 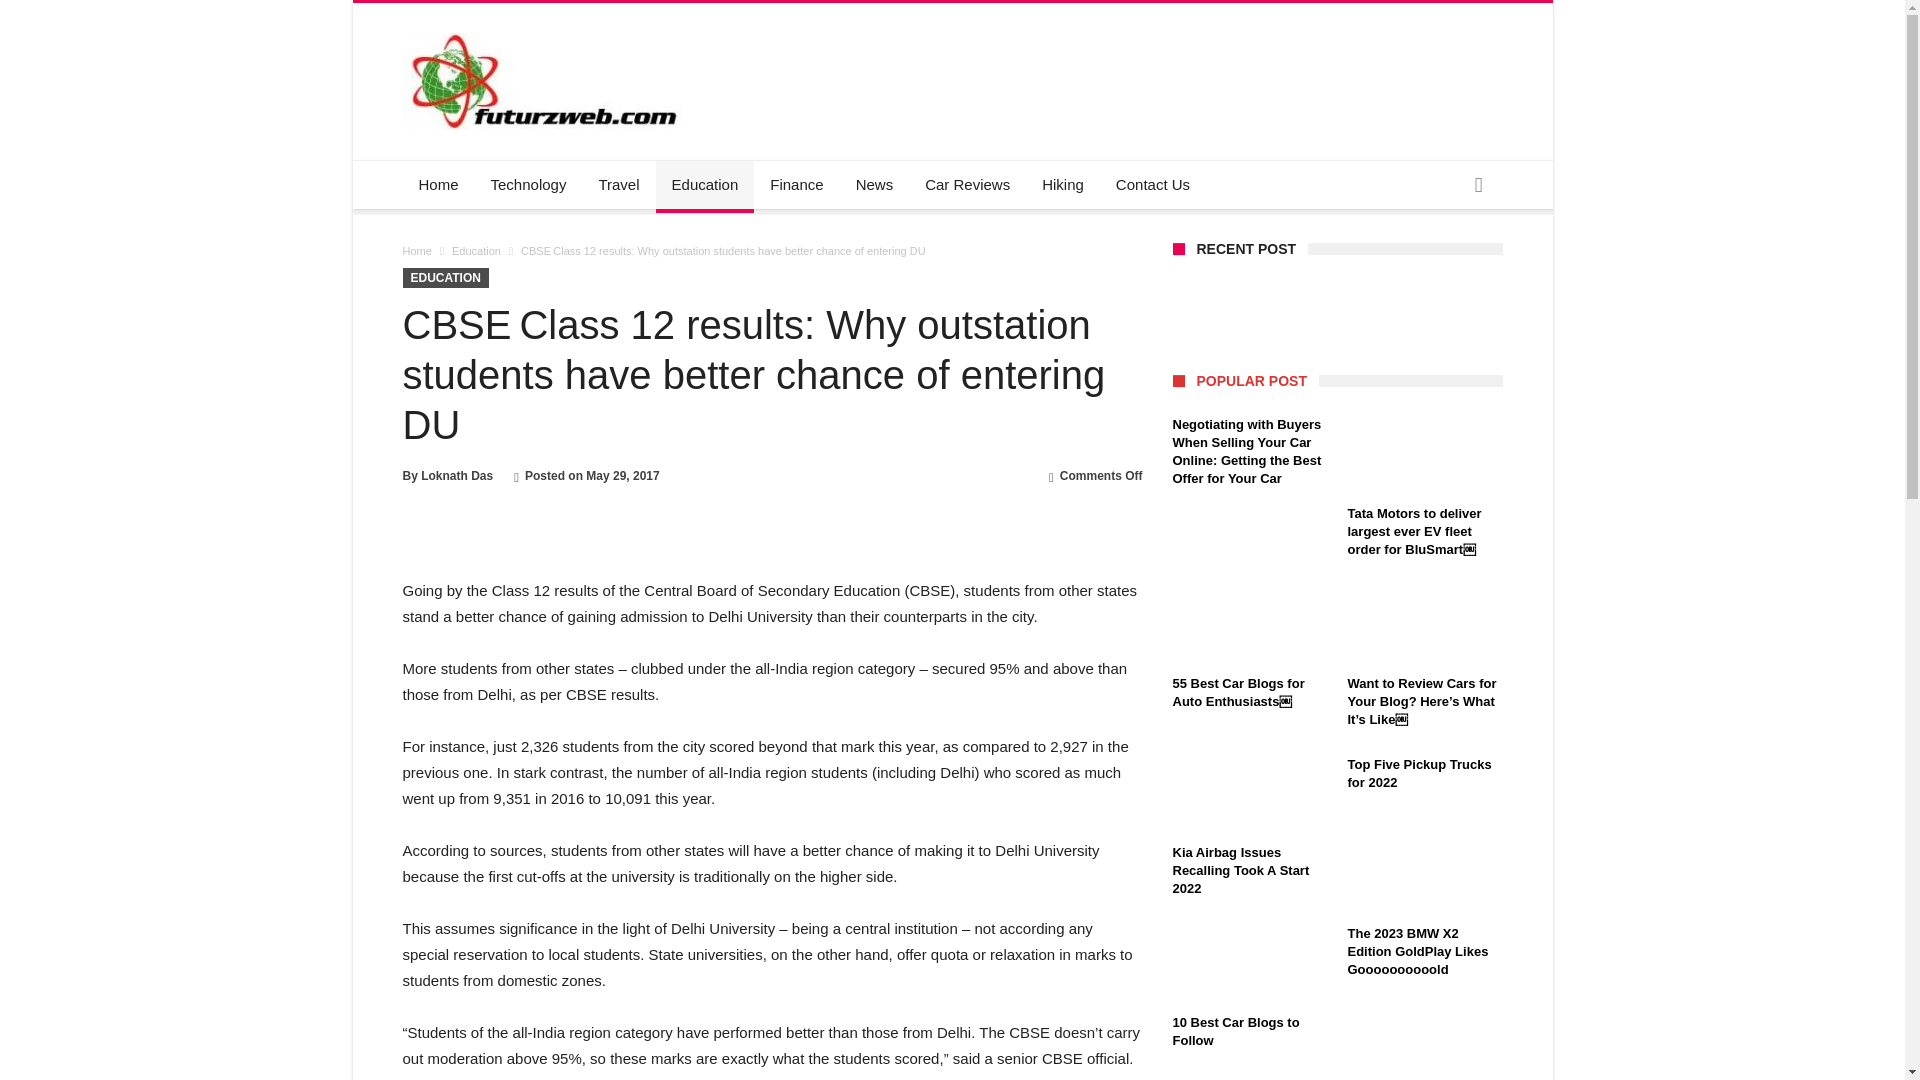 What do you see at coordinates (966, 184) in the screenshot?
I see `Car Reviews` at bounding box center [966, 184].